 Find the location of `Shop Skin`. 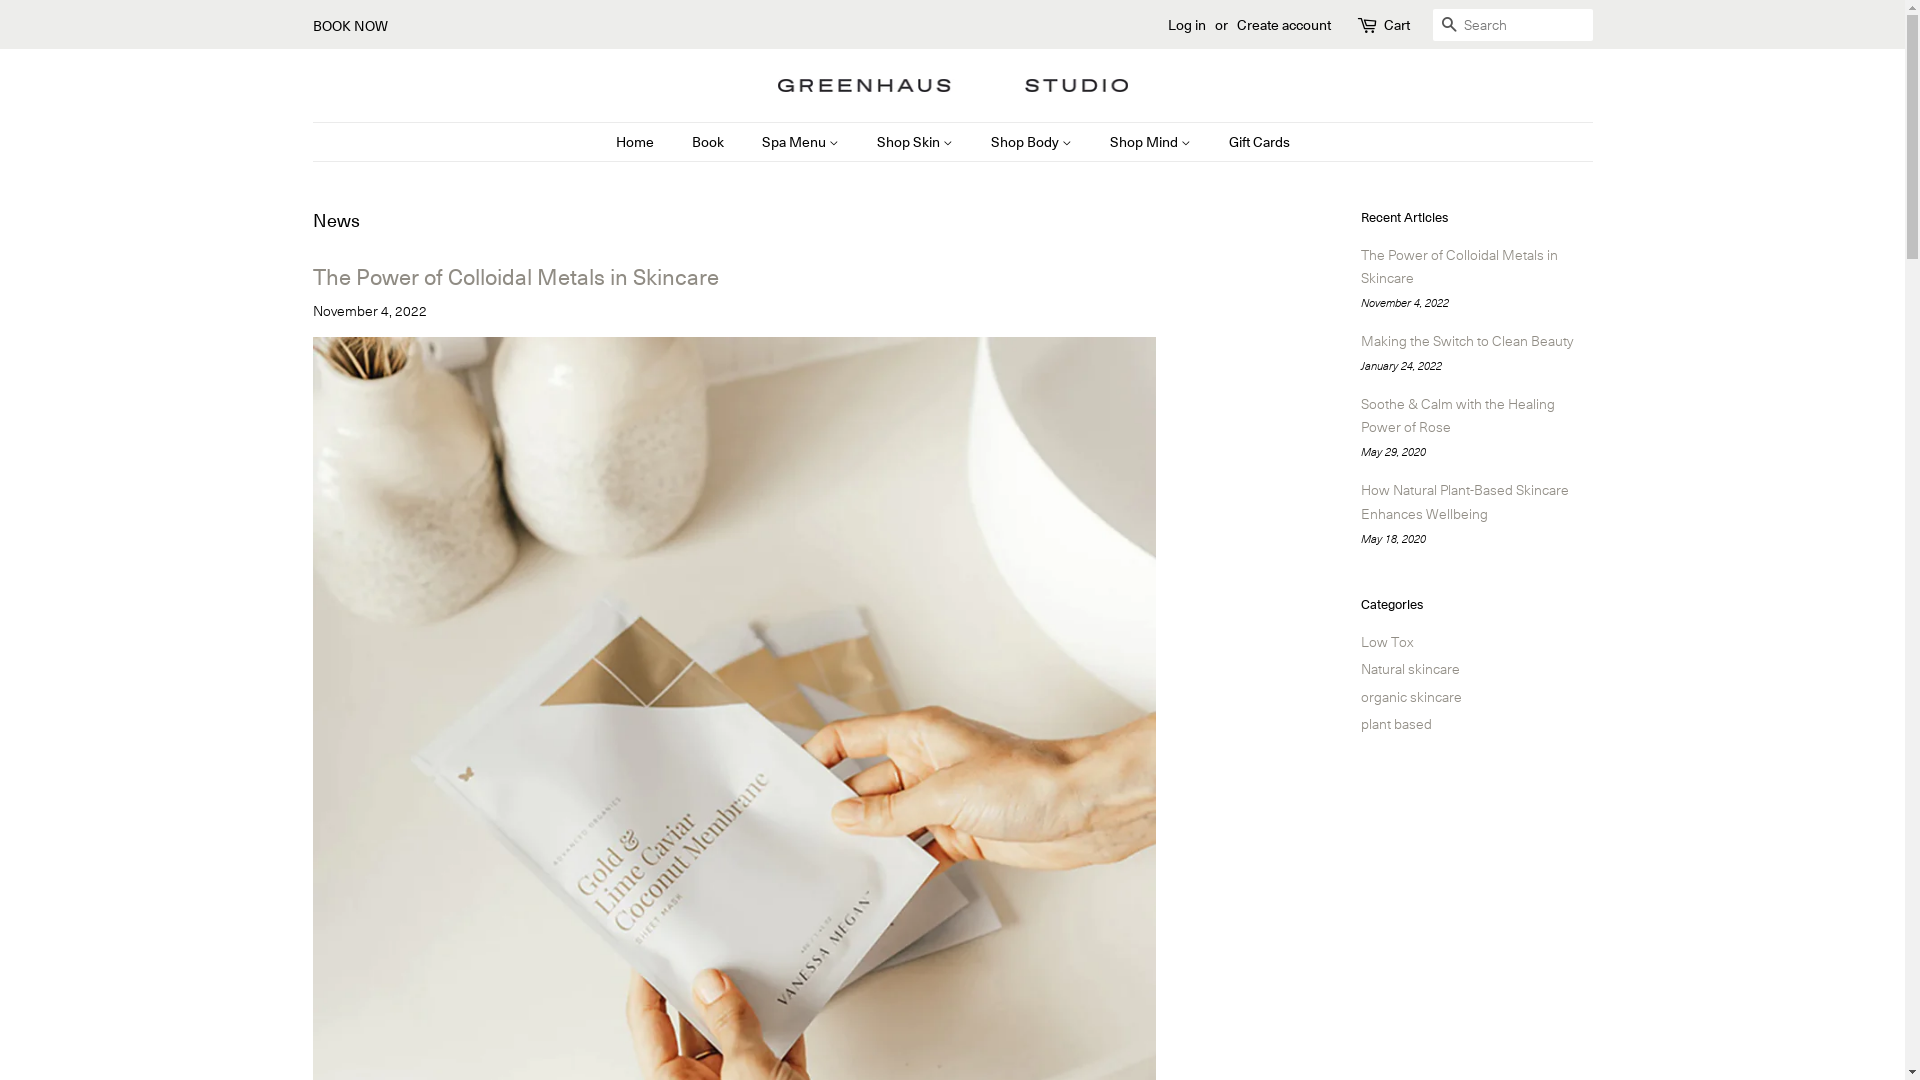

Shop Skin is located at coordinates (917, 142).